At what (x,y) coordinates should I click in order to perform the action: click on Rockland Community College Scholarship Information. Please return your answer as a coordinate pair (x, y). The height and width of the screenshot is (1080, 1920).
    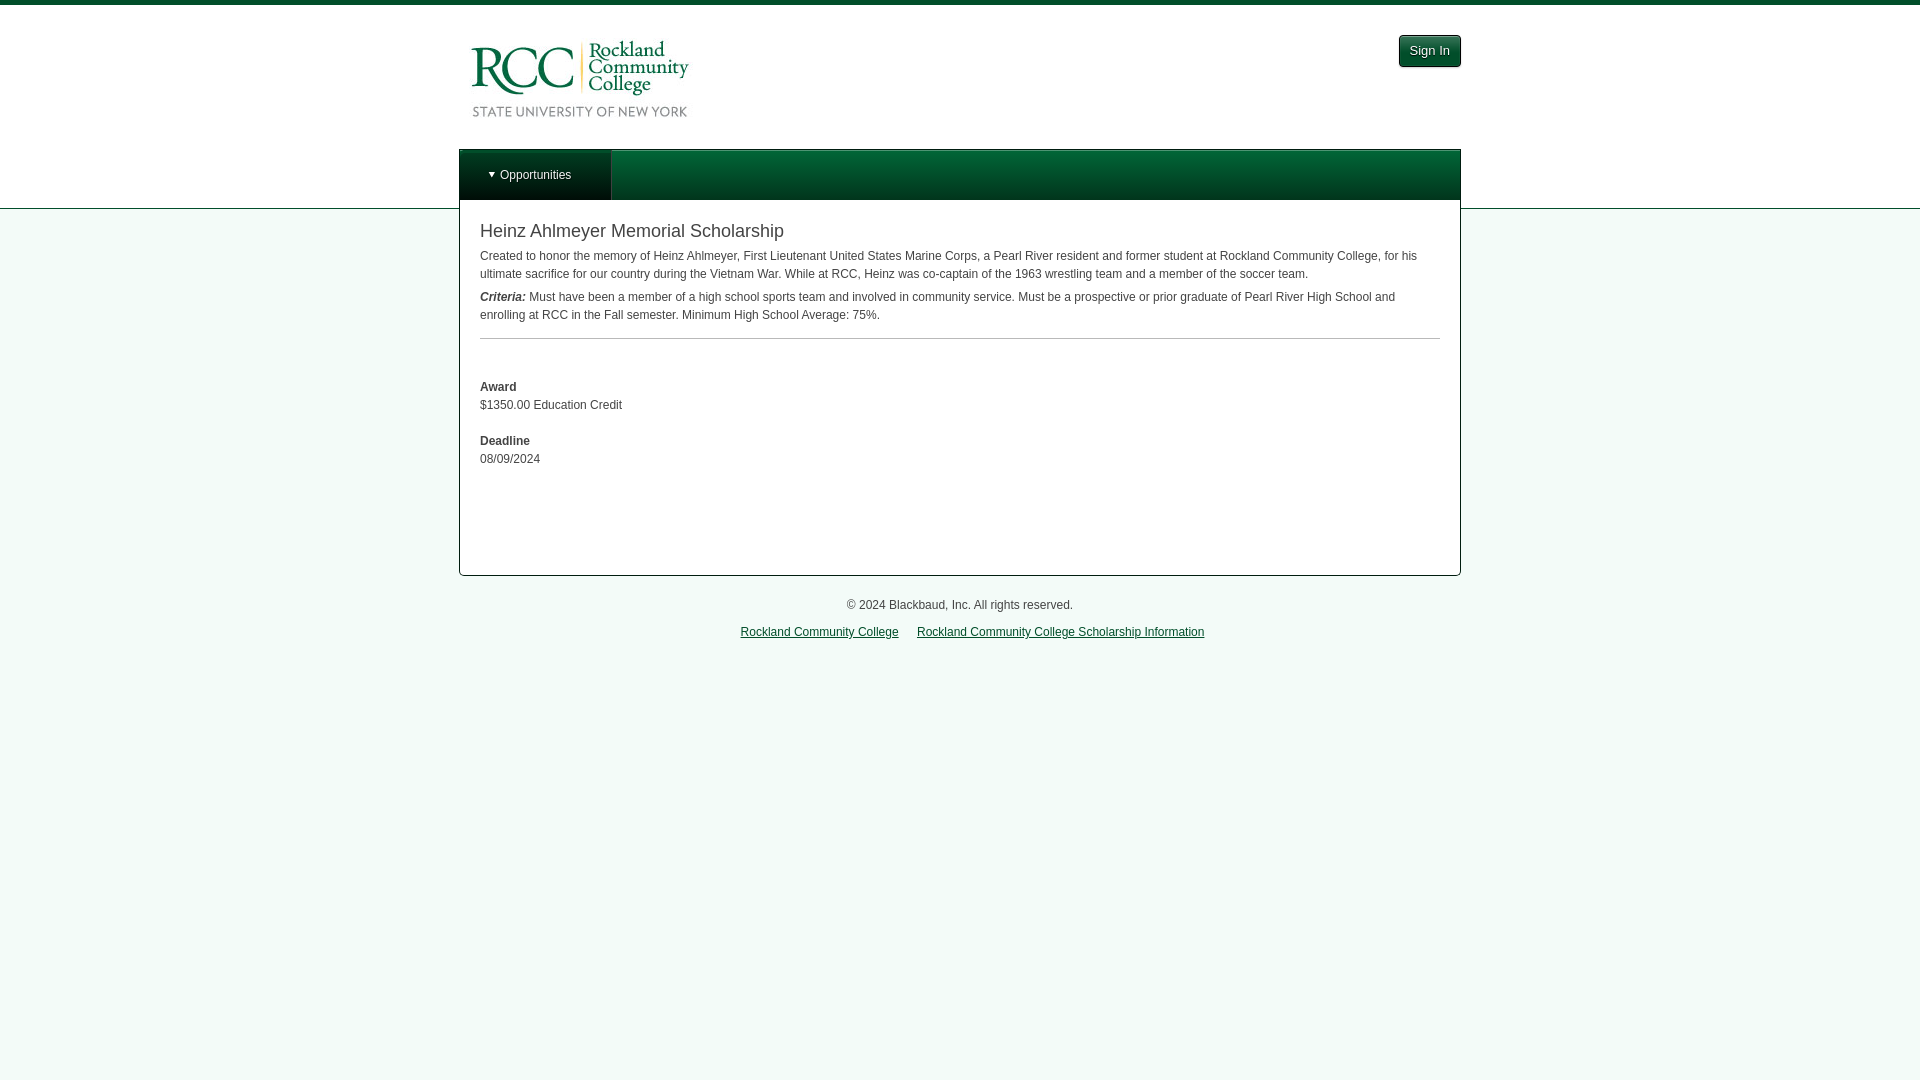
    Looking at the image, I should click on (1060, 632).